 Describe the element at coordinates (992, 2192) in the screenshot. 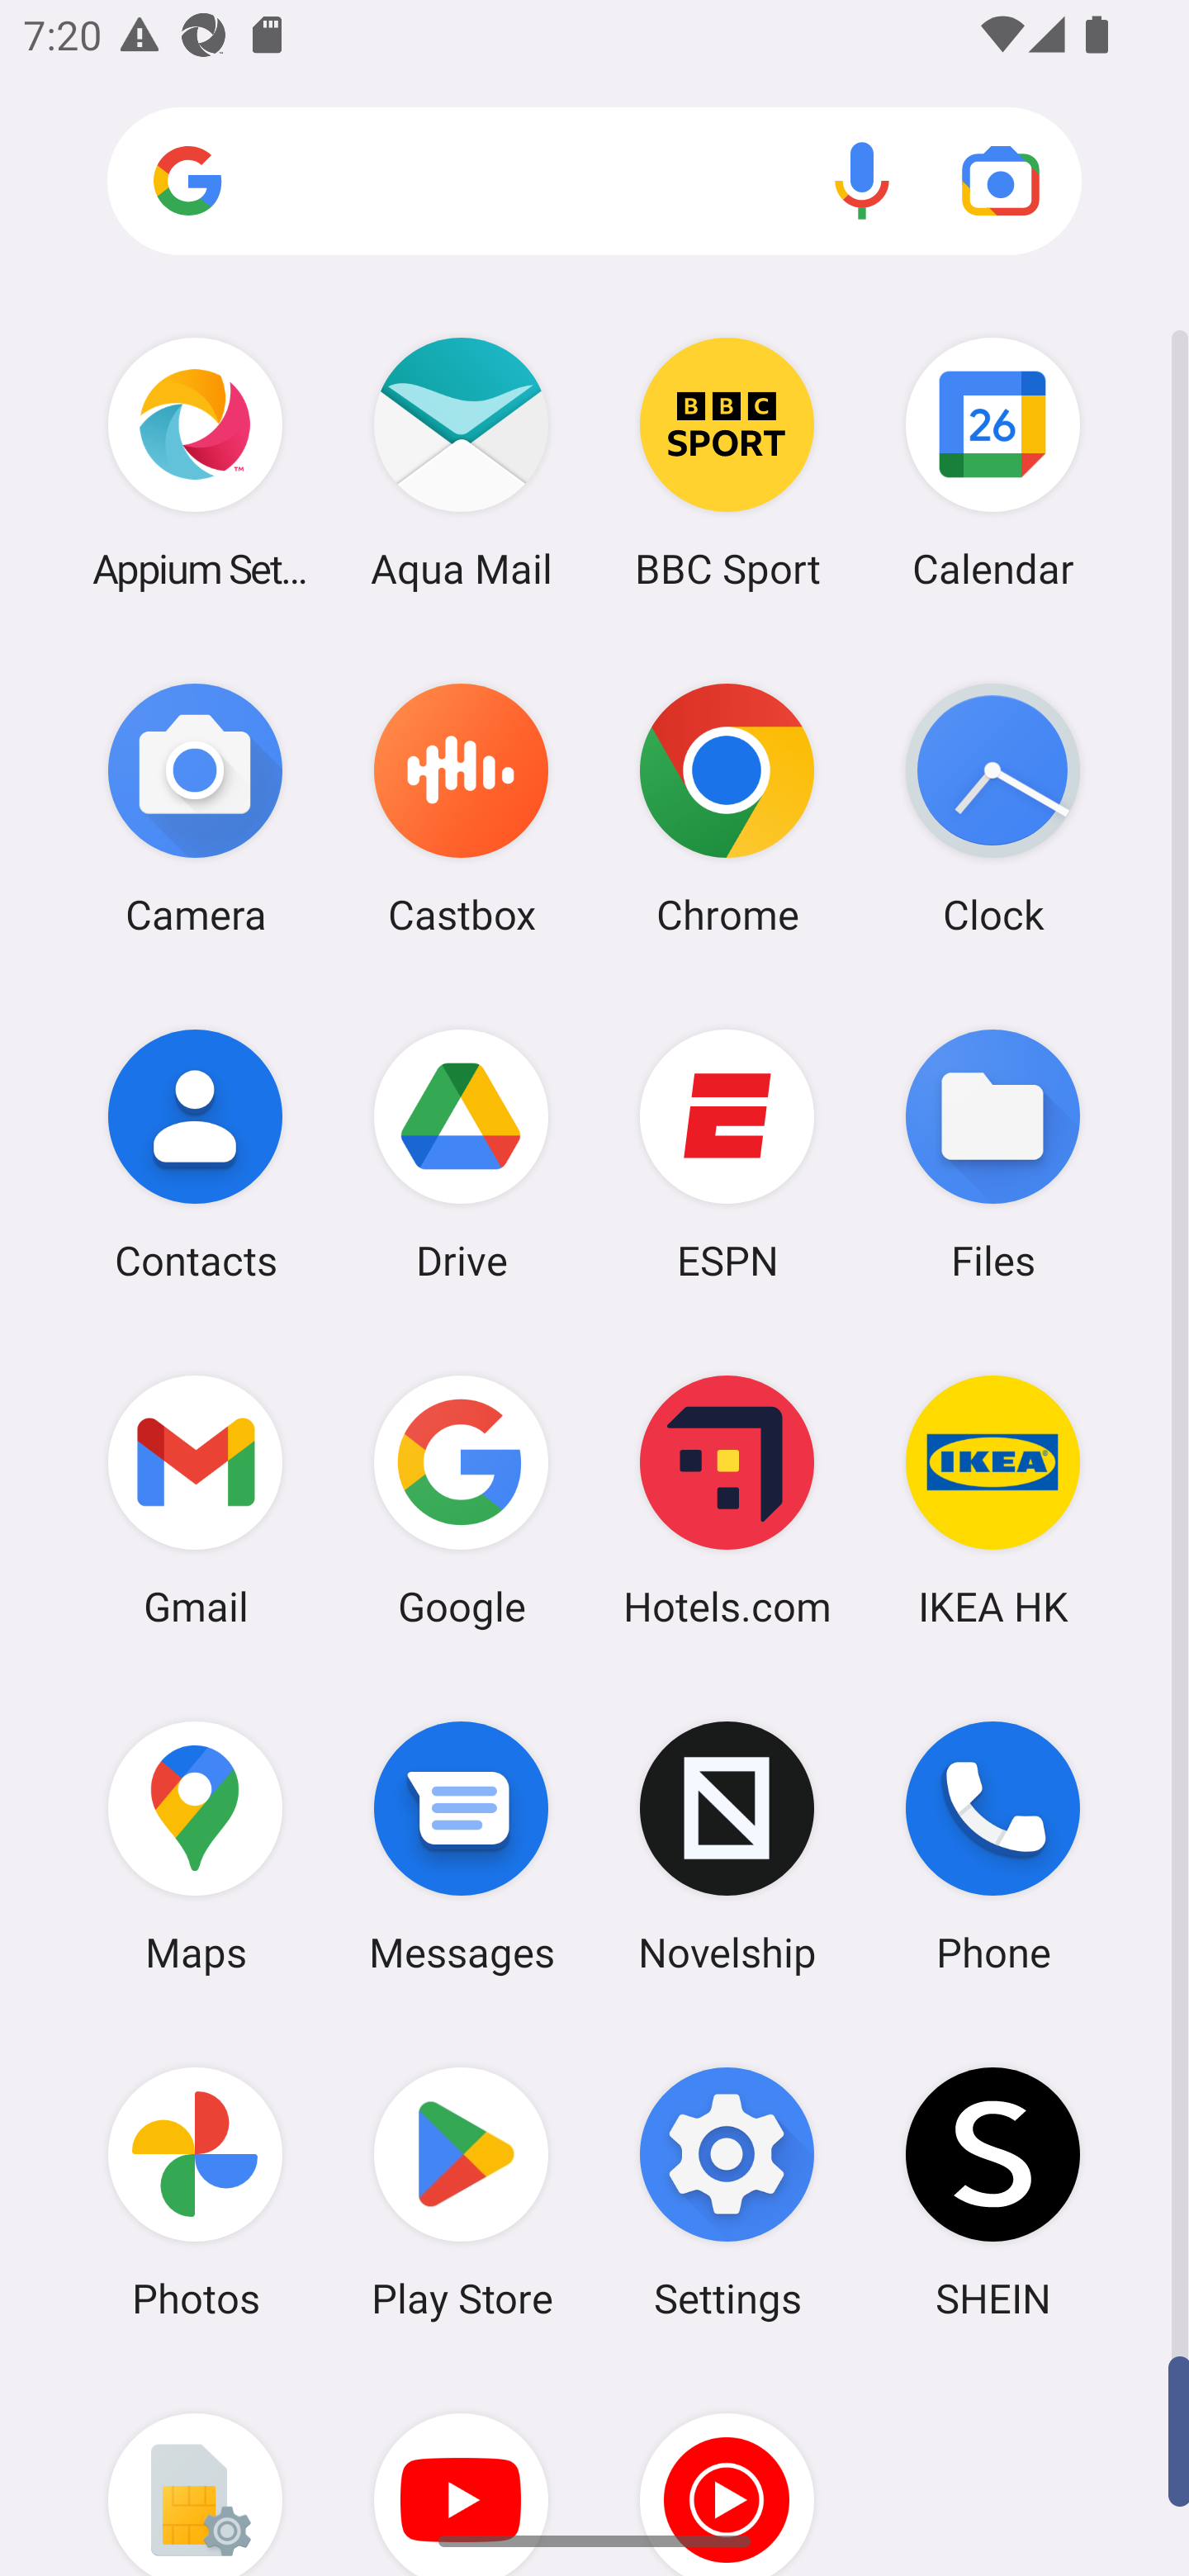

I see `SHEIN` at that location.